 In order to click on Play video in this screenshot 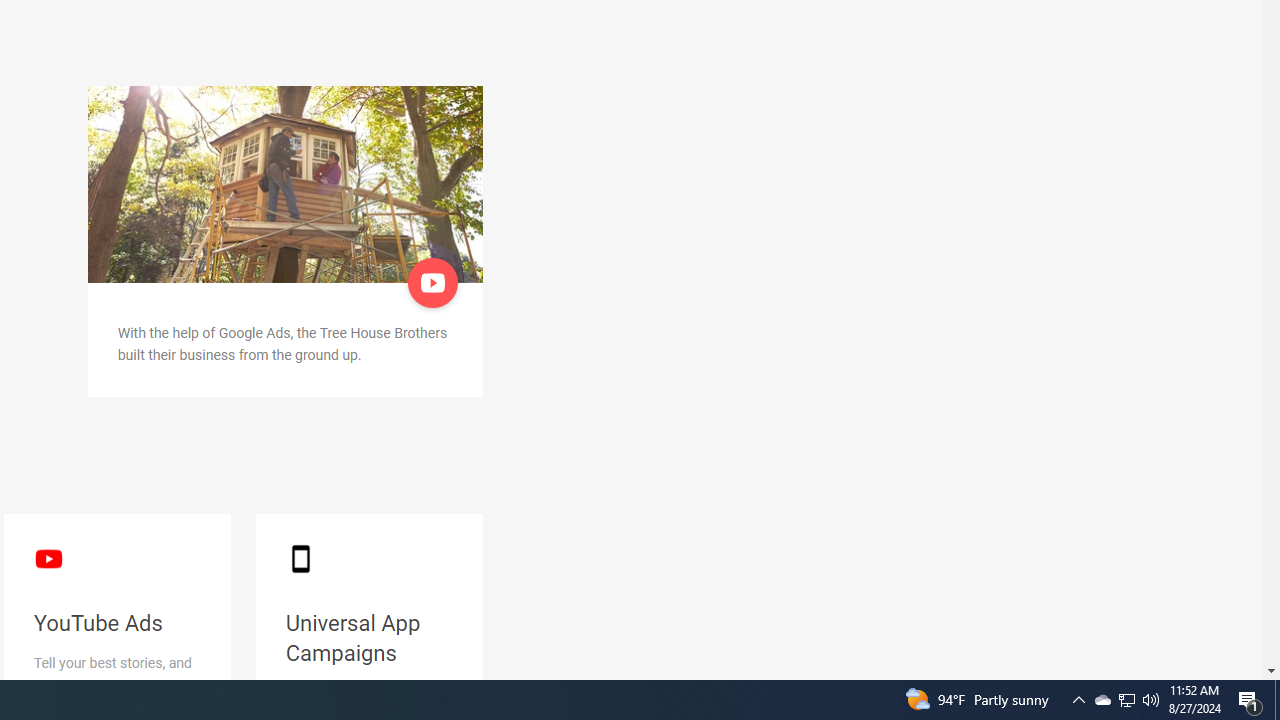, I will do `click(434, 282)`.